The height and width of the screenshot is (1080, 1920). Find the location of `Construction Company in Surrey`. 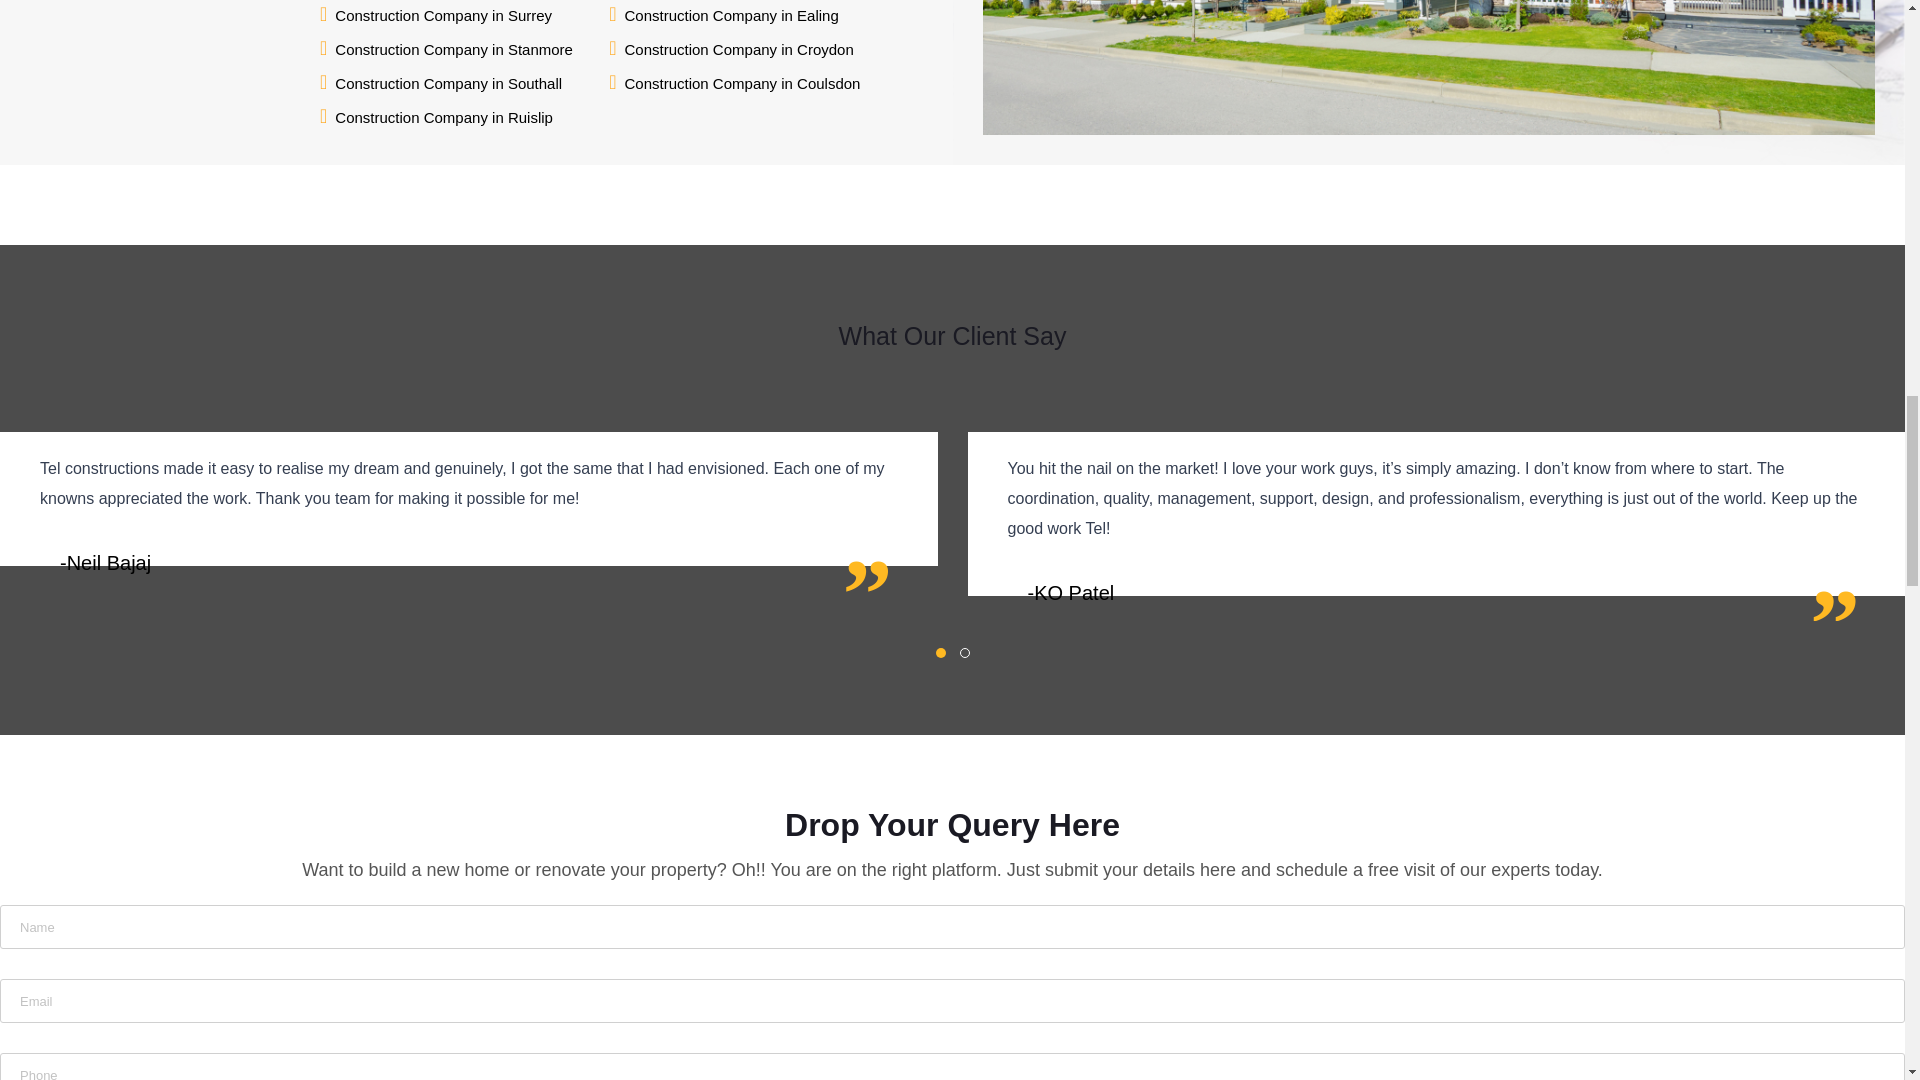

Construction Company in Surrey is located at coordinates (443, 16).